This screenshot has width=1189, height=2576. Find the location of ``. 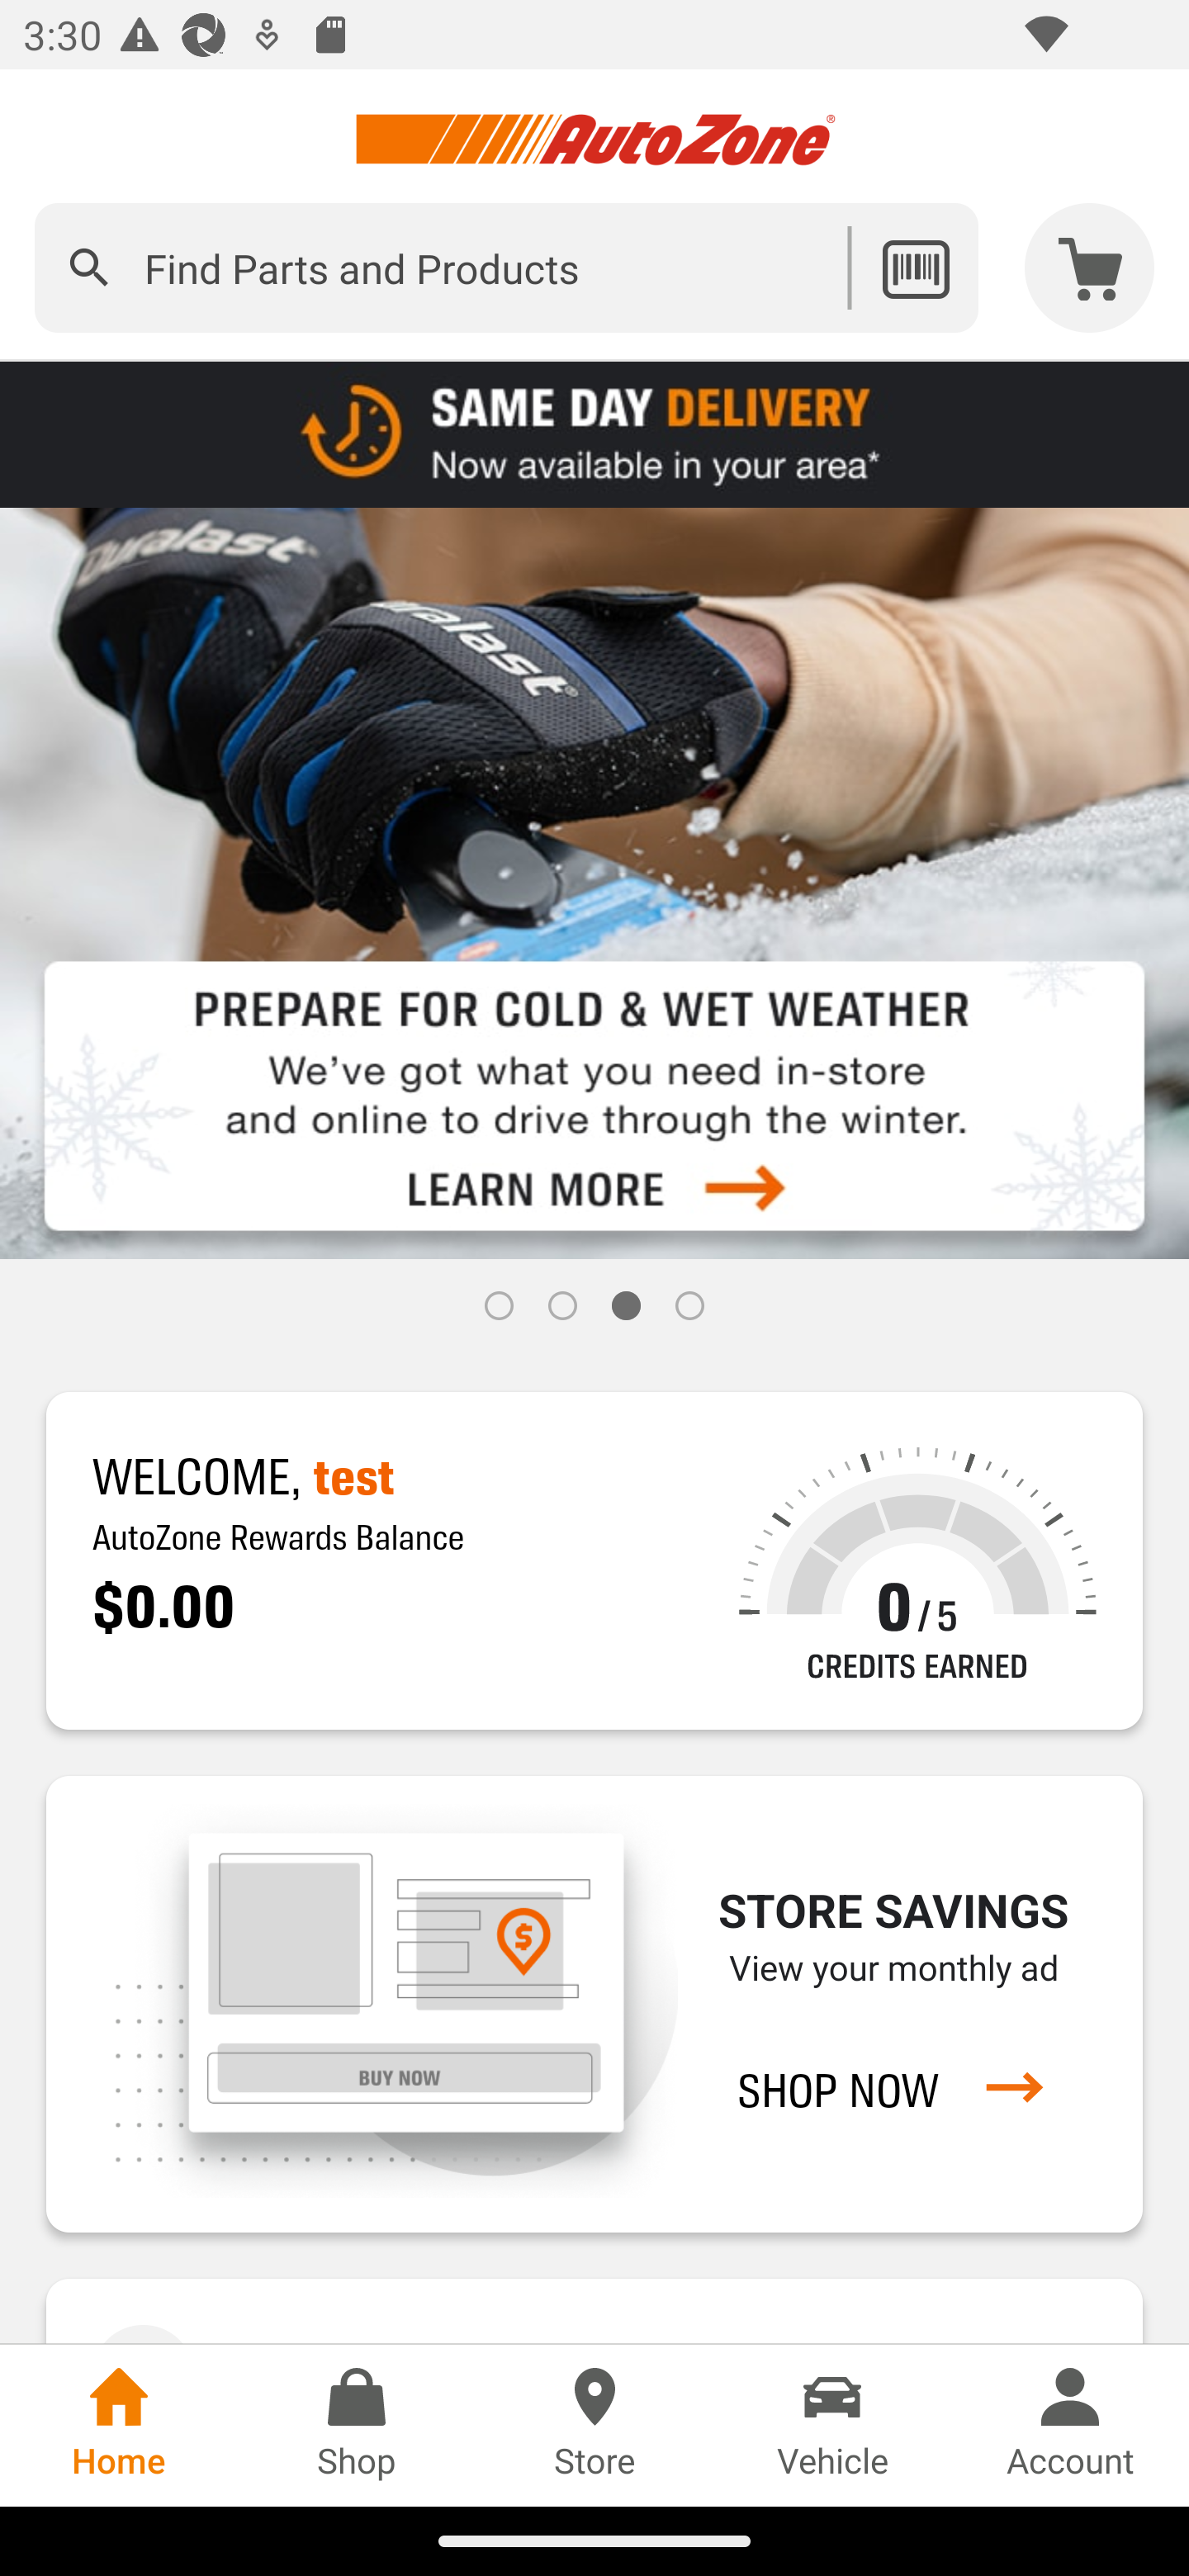

 is located at coordinates (89, 268).